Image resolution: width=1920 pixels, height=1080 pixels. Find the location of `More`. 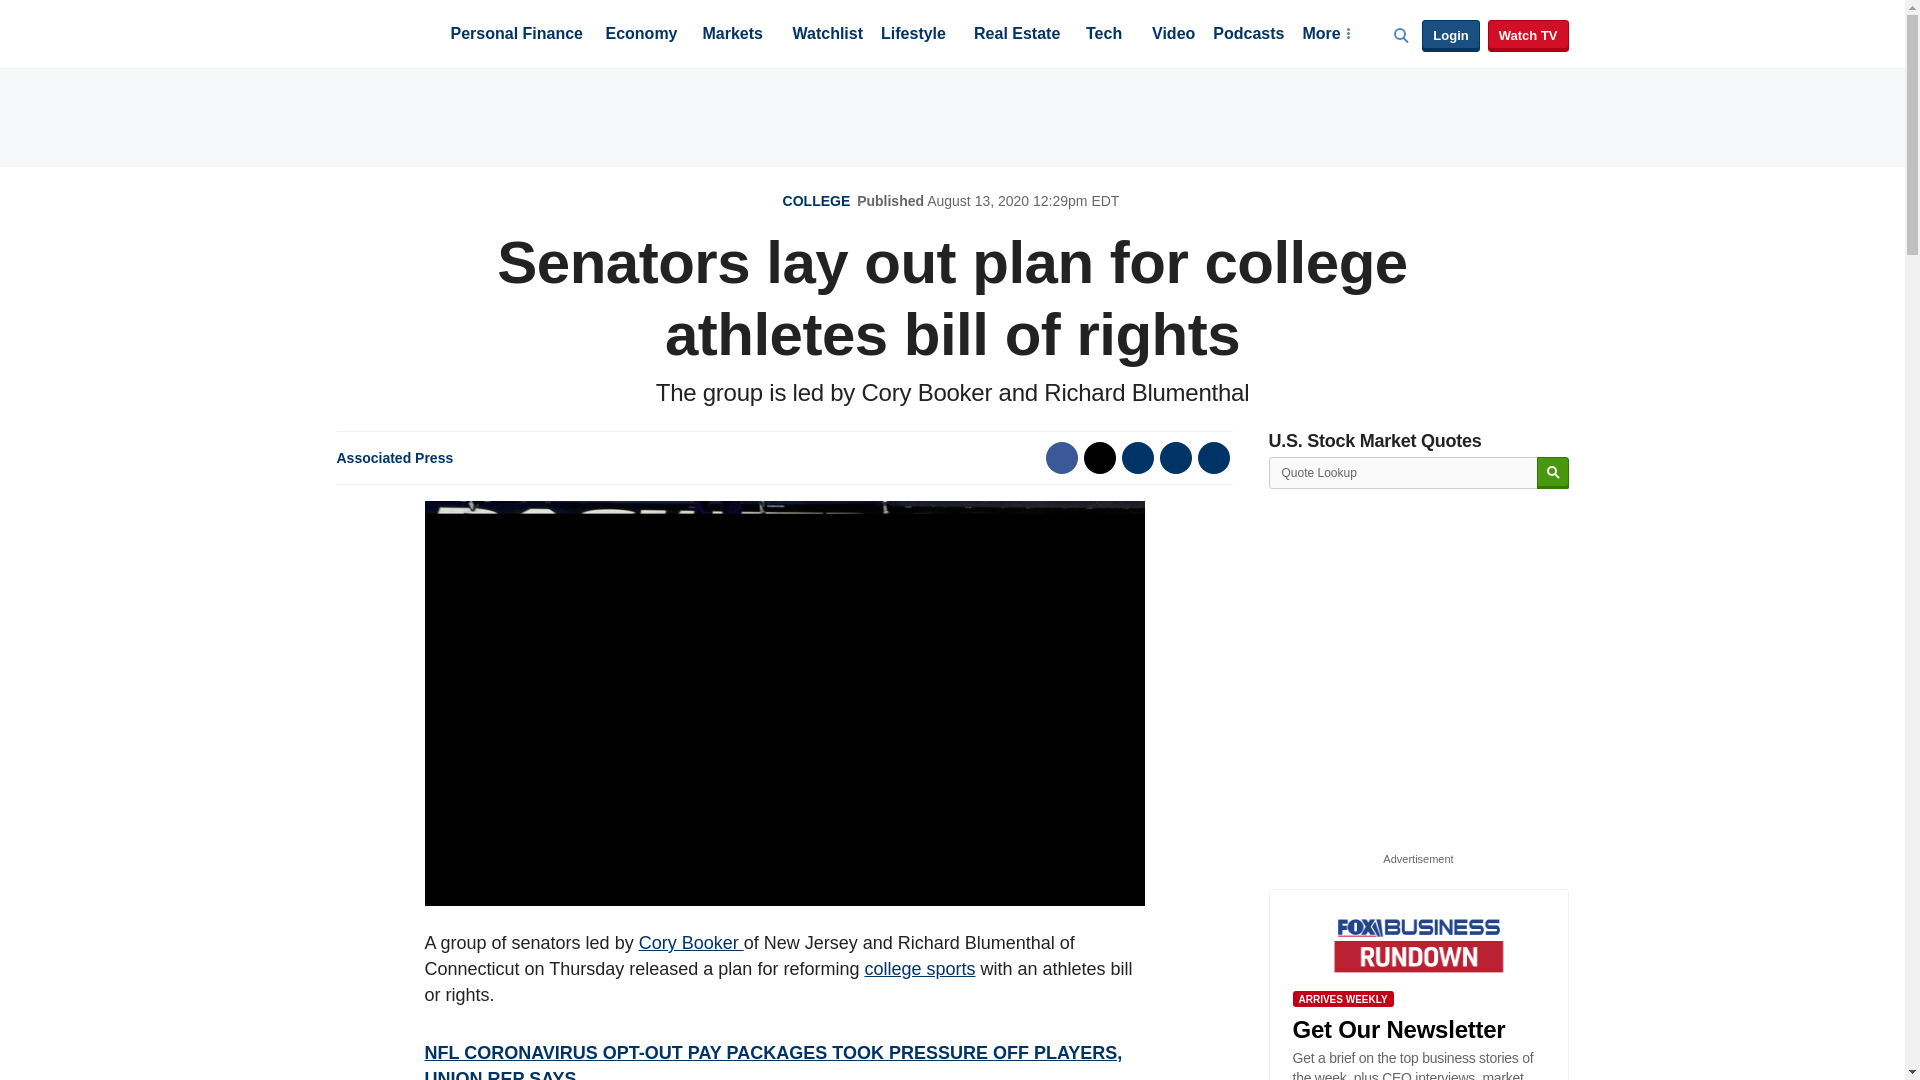

More is located at coordinates (1325, 35).